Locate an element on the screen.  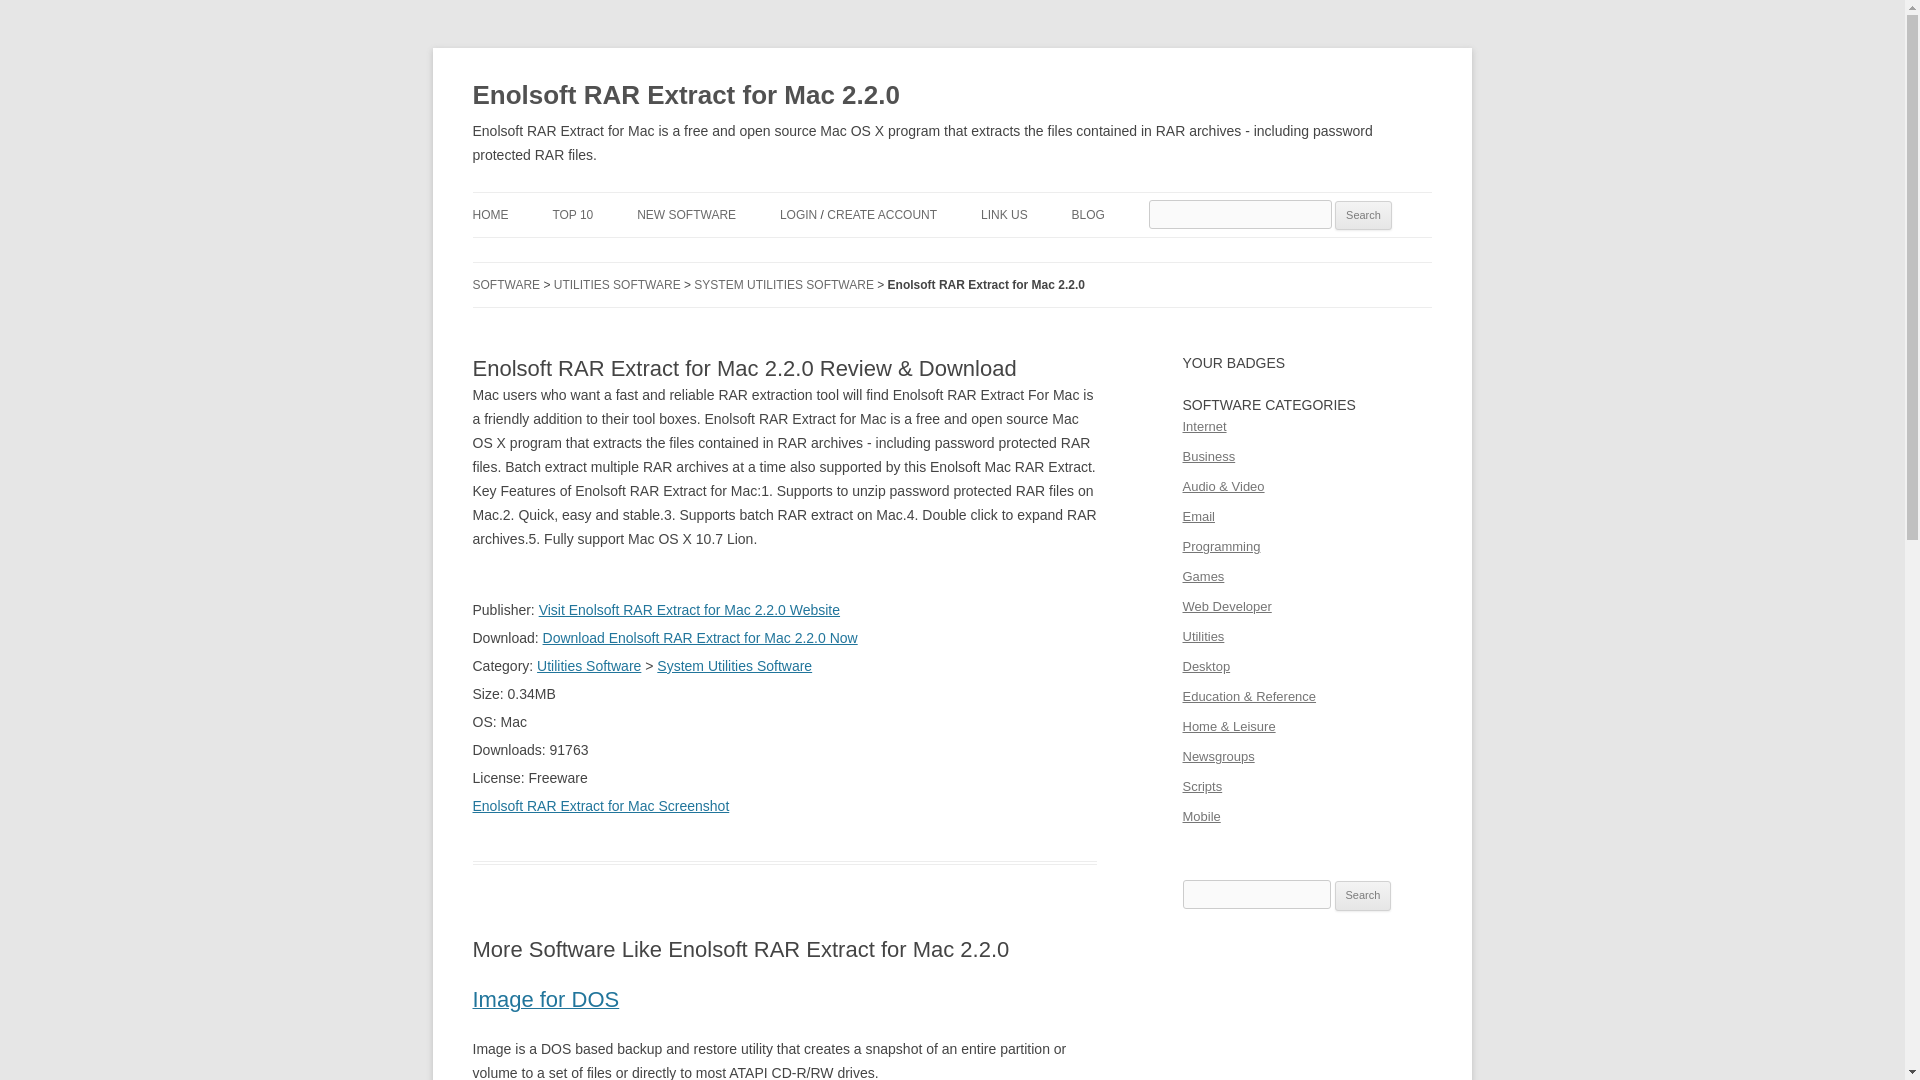
BLOG is located at coordinates (1088, 214).